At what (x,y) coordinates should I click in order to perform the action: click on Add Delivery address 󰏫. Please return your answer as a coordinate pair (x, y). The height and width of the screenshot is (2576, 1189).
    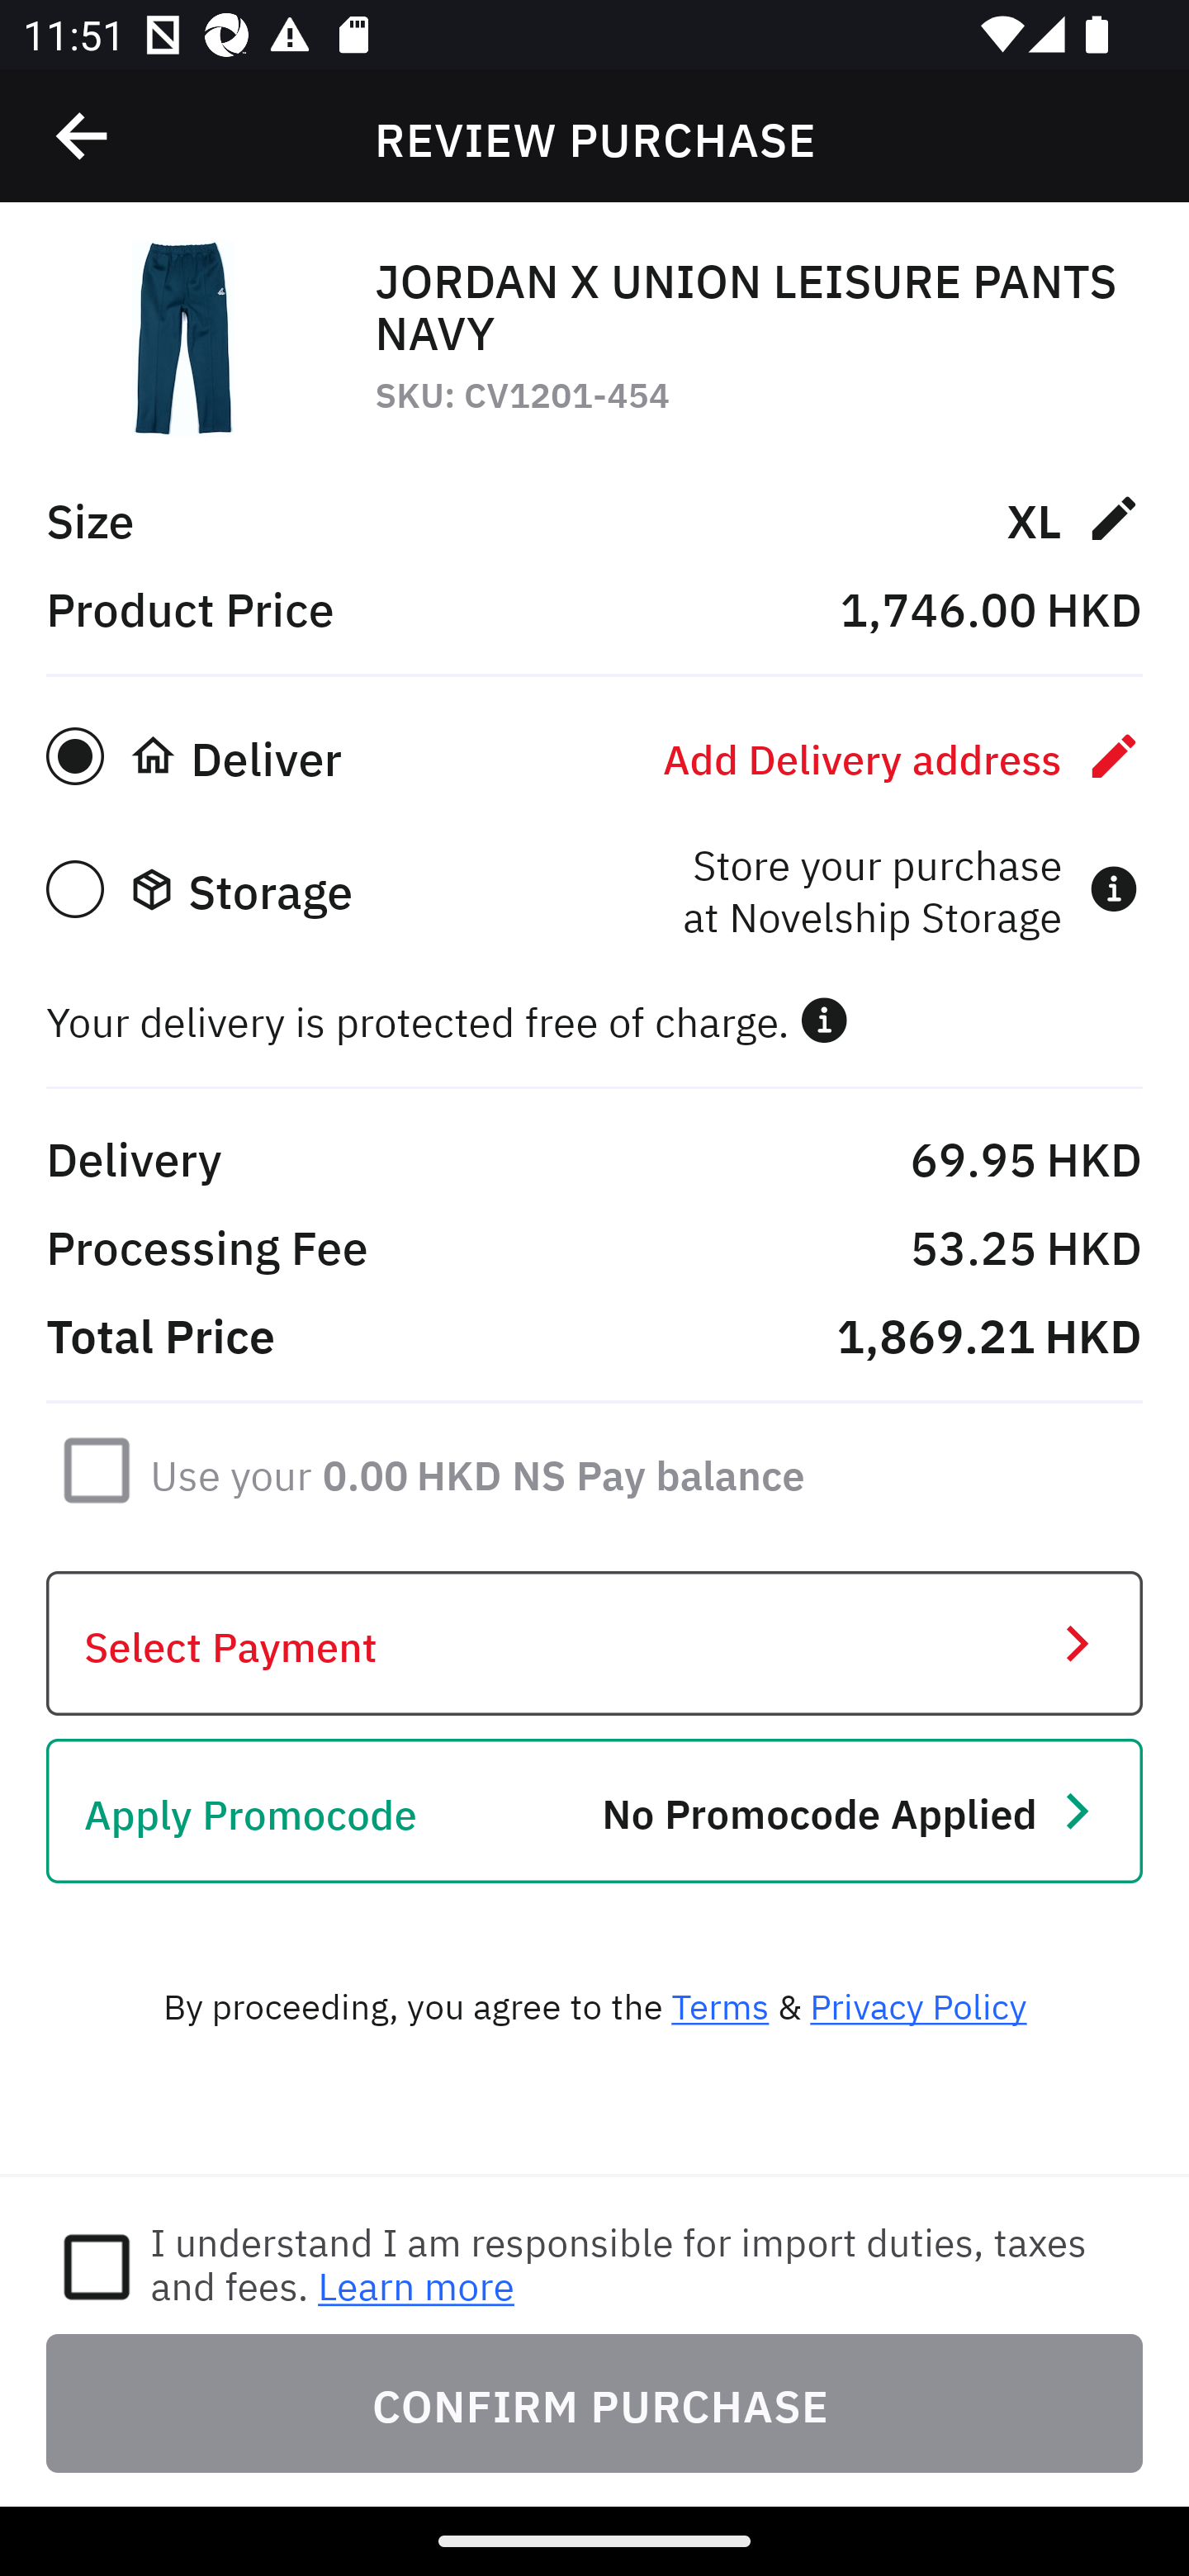
    Looking at the image, I should click on (902, 755).